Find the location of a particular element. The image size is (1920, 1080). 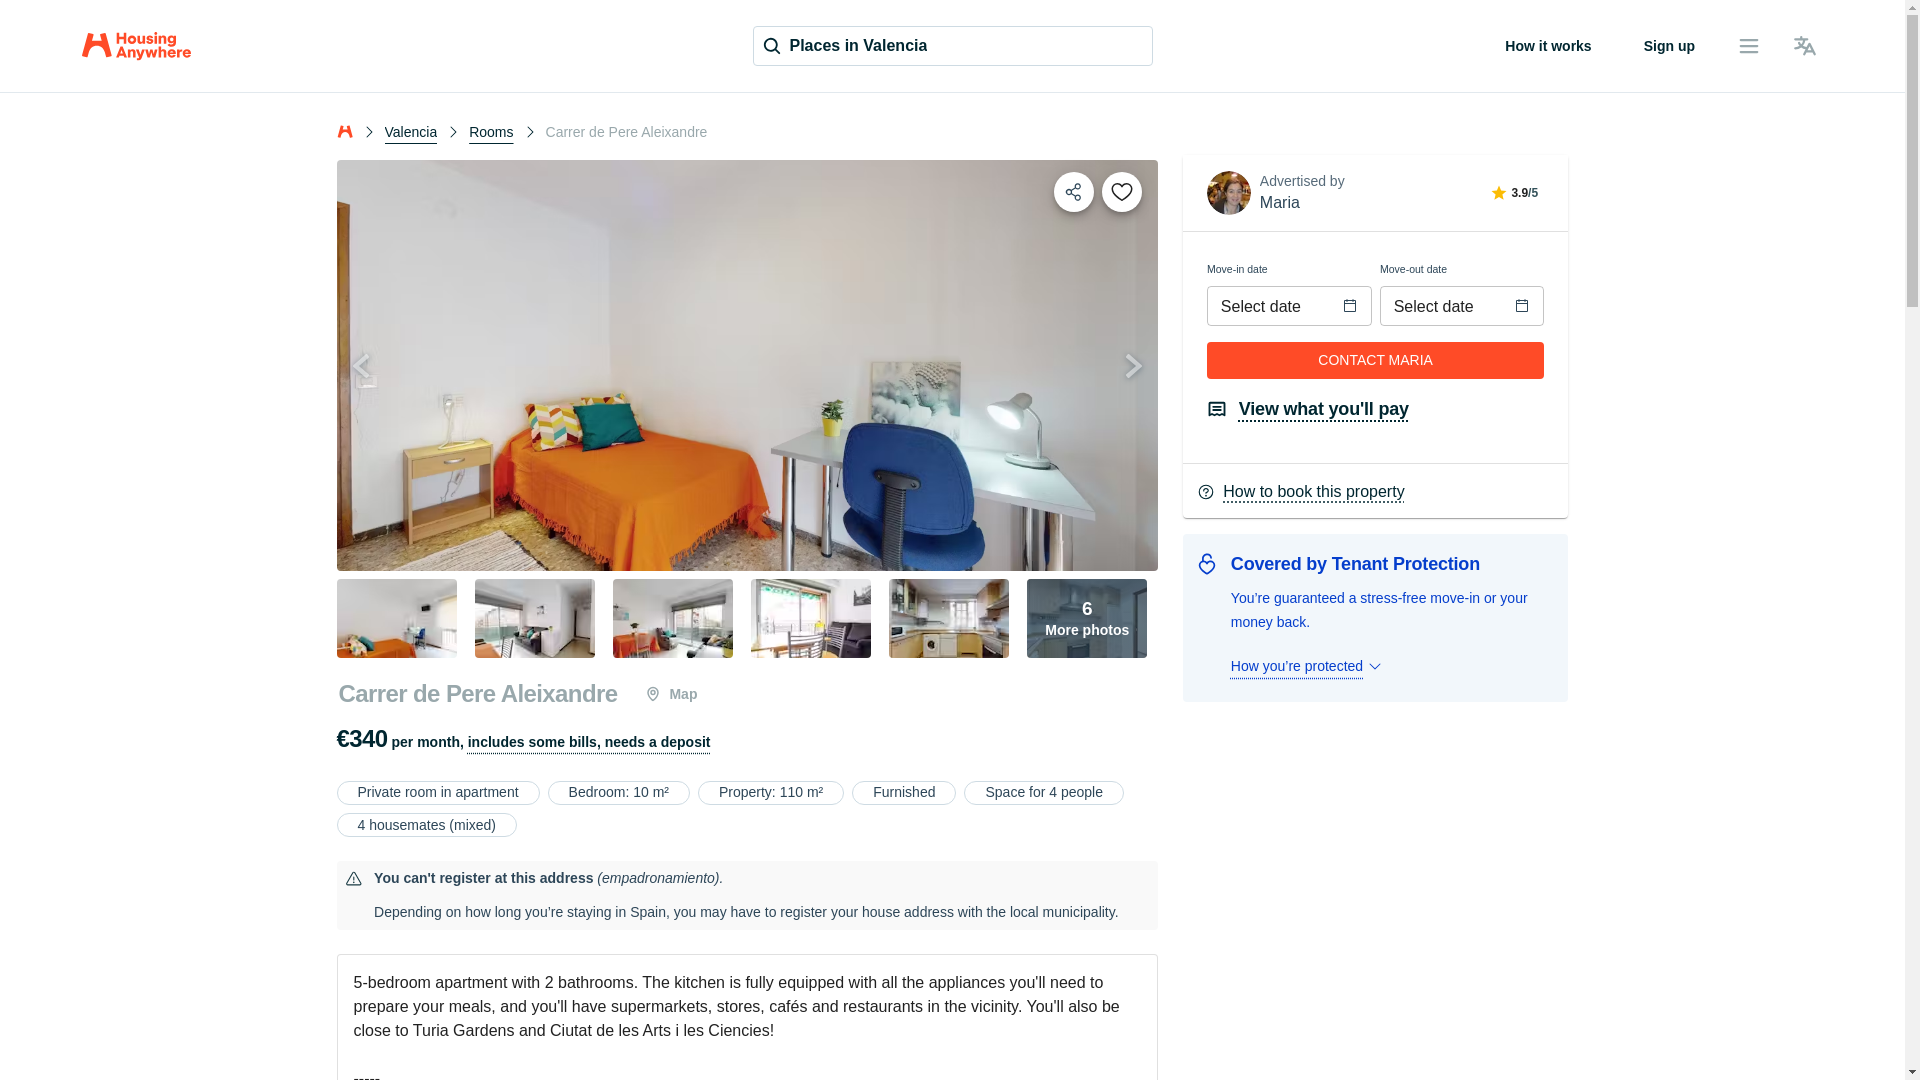

Select date is located at coordinates (1270, 306).